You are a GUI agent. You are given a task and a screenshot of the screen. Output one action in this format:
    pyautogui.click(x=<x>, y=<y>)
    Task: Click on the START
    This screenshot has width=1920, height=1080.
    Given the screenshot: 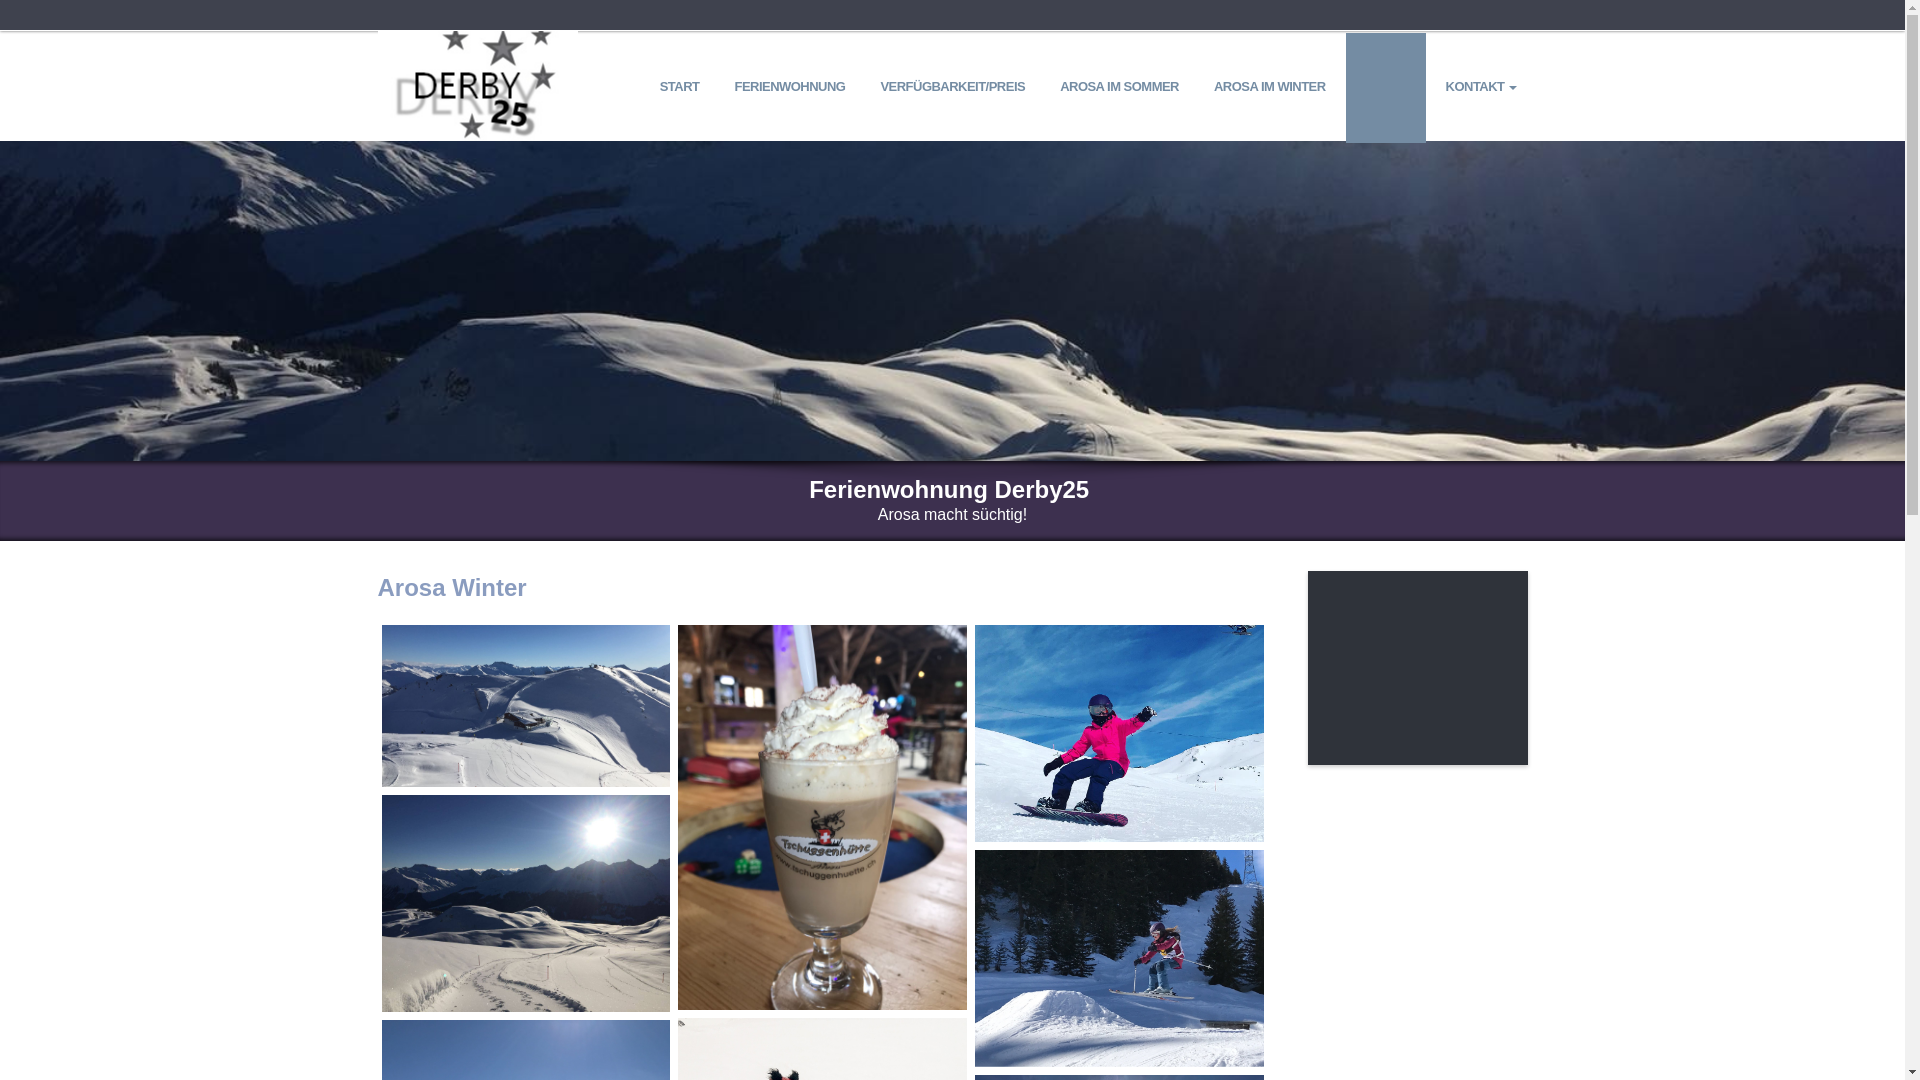 What is the action you would take?
    pyautogui.click(x=680, y=88)
    